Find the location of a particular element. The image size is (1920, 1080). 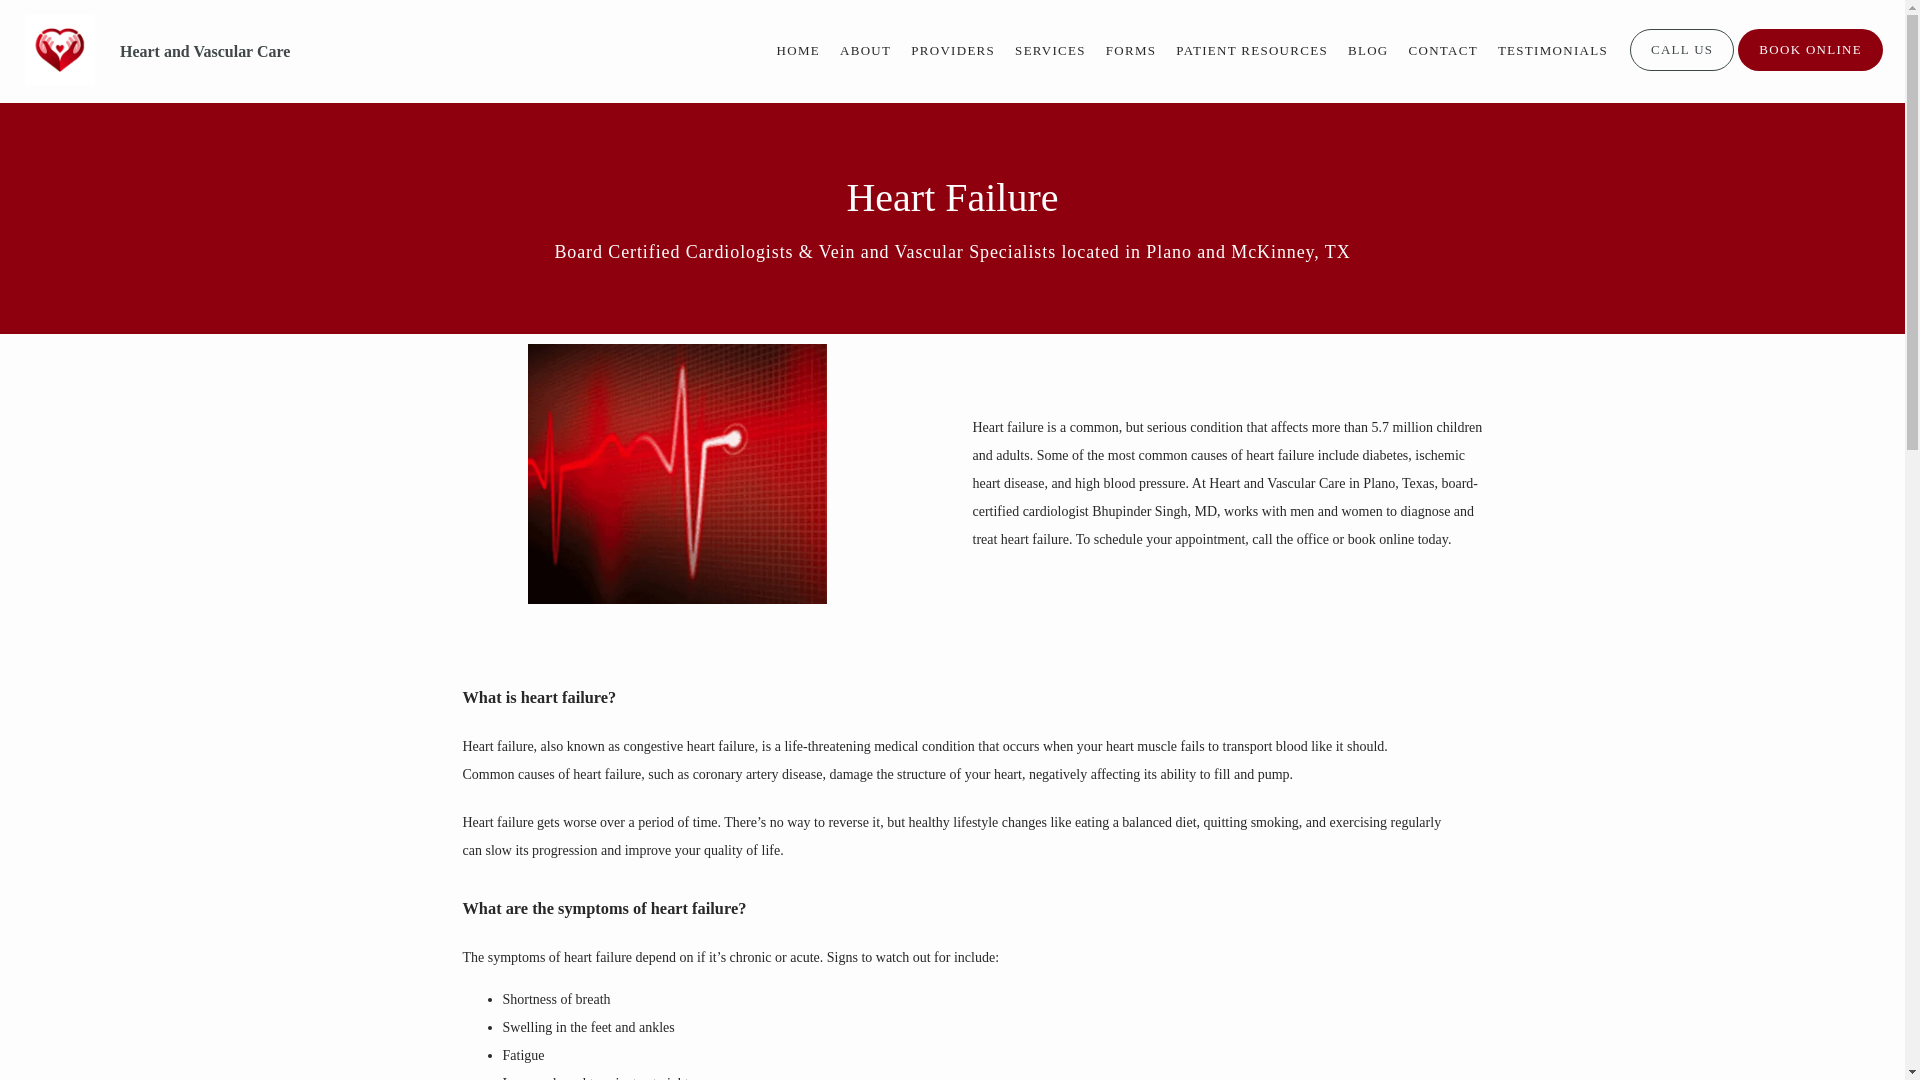

BLOG is located at coordinates (1368, 50).